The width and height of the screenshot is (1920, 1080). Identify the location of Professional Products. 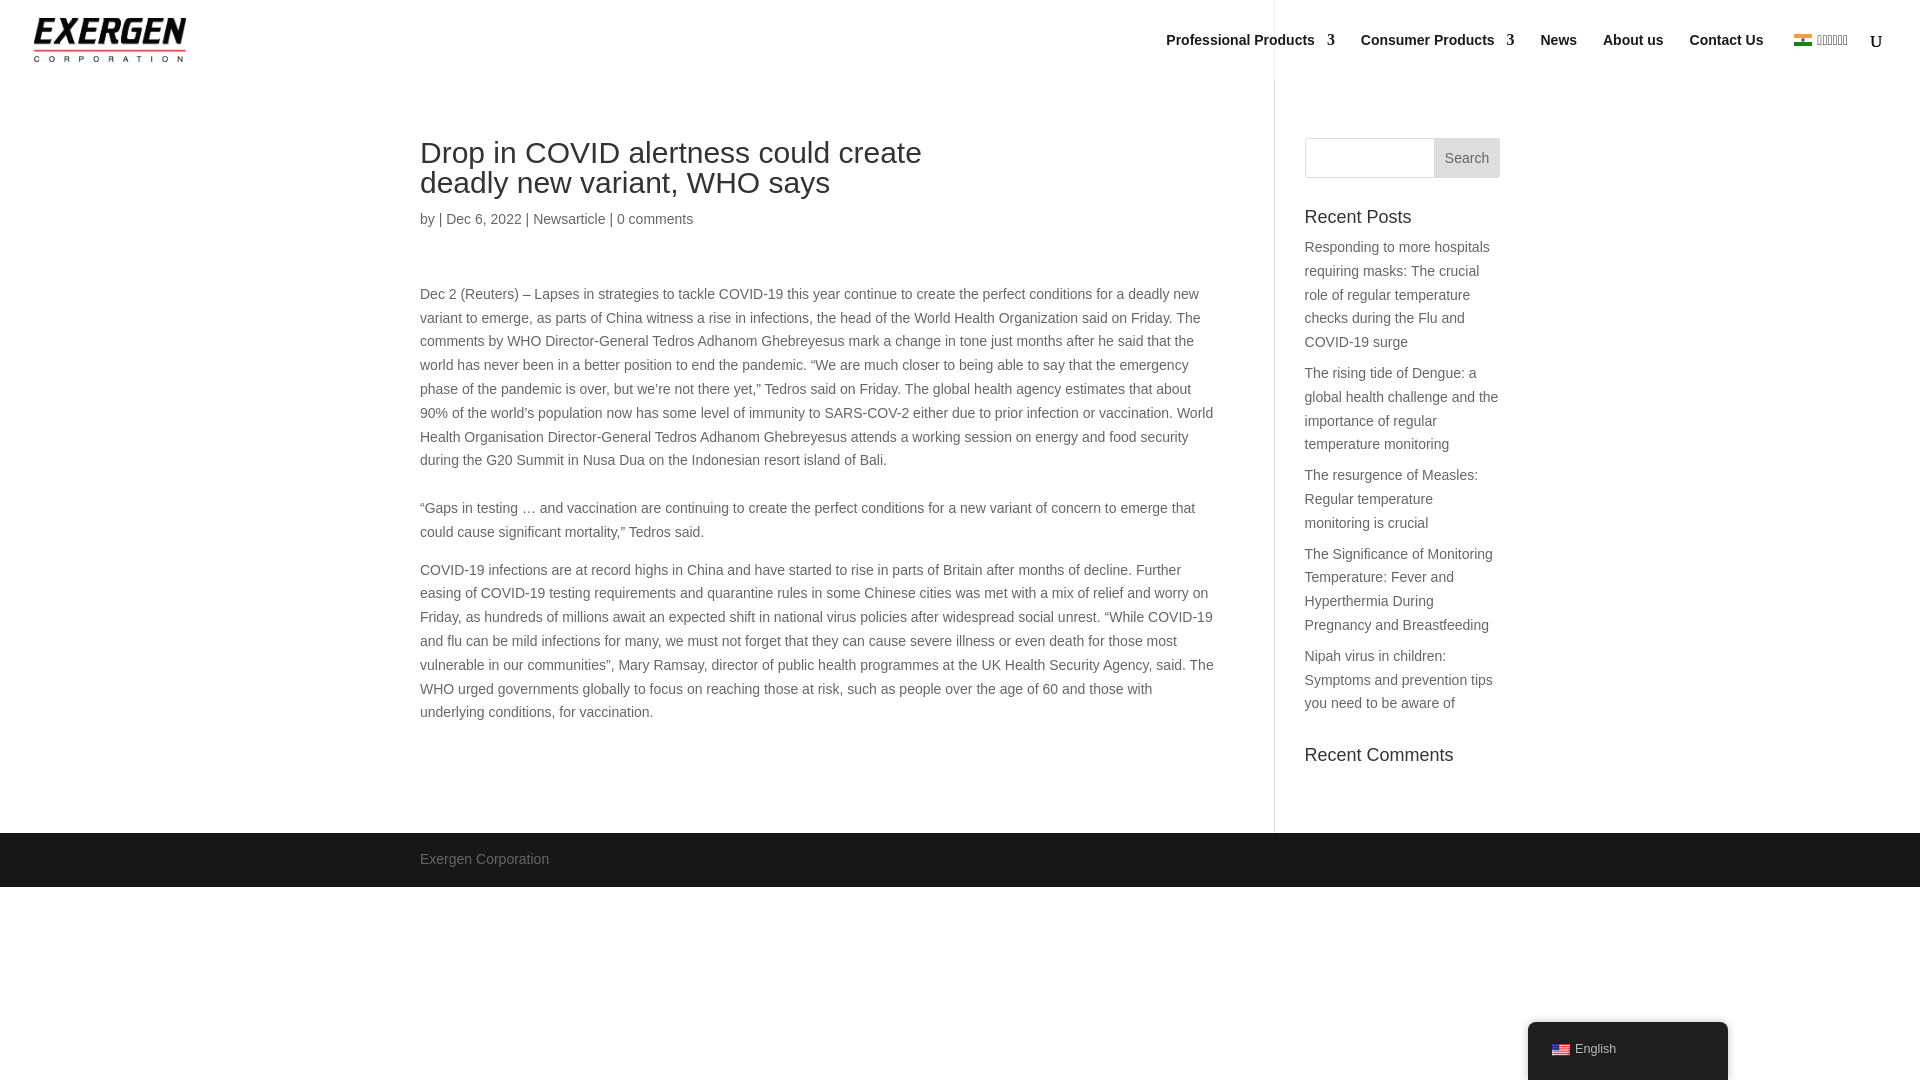
(1250, 56).